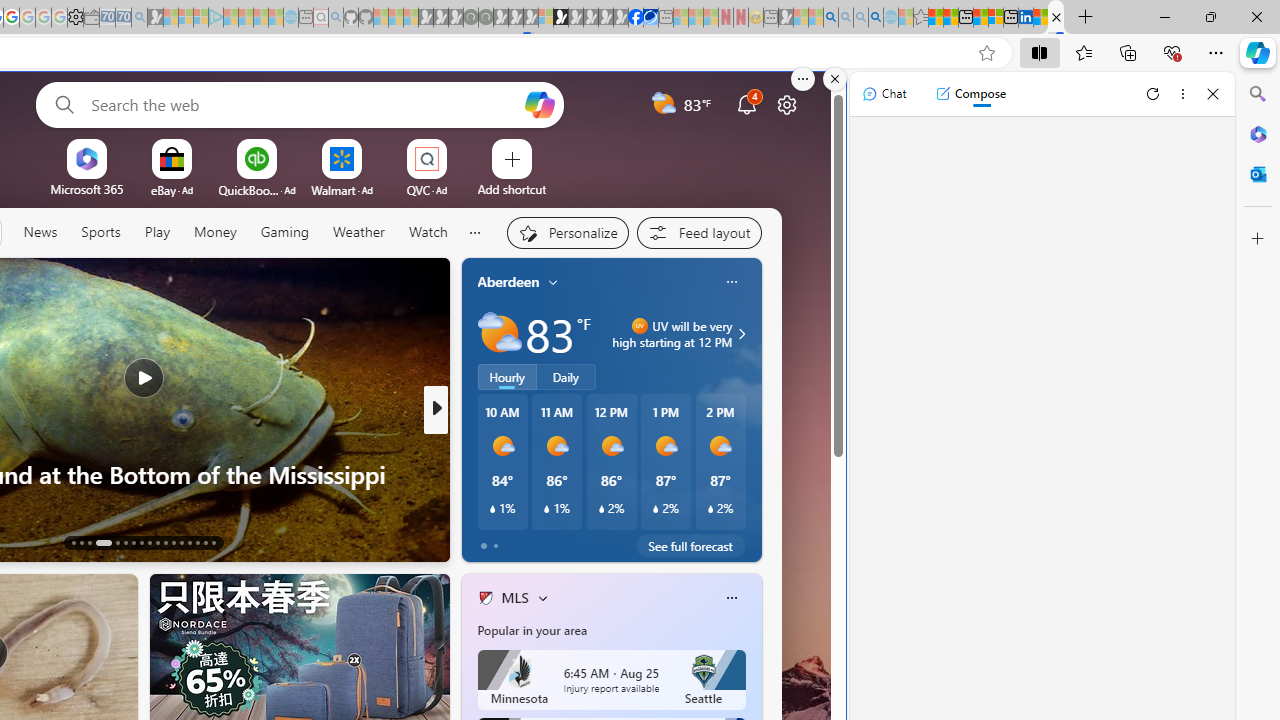 Image resolution: width=1280 pixels, height=720 pixels. I want to click on View comments 2 Comment, so click(574, 541).